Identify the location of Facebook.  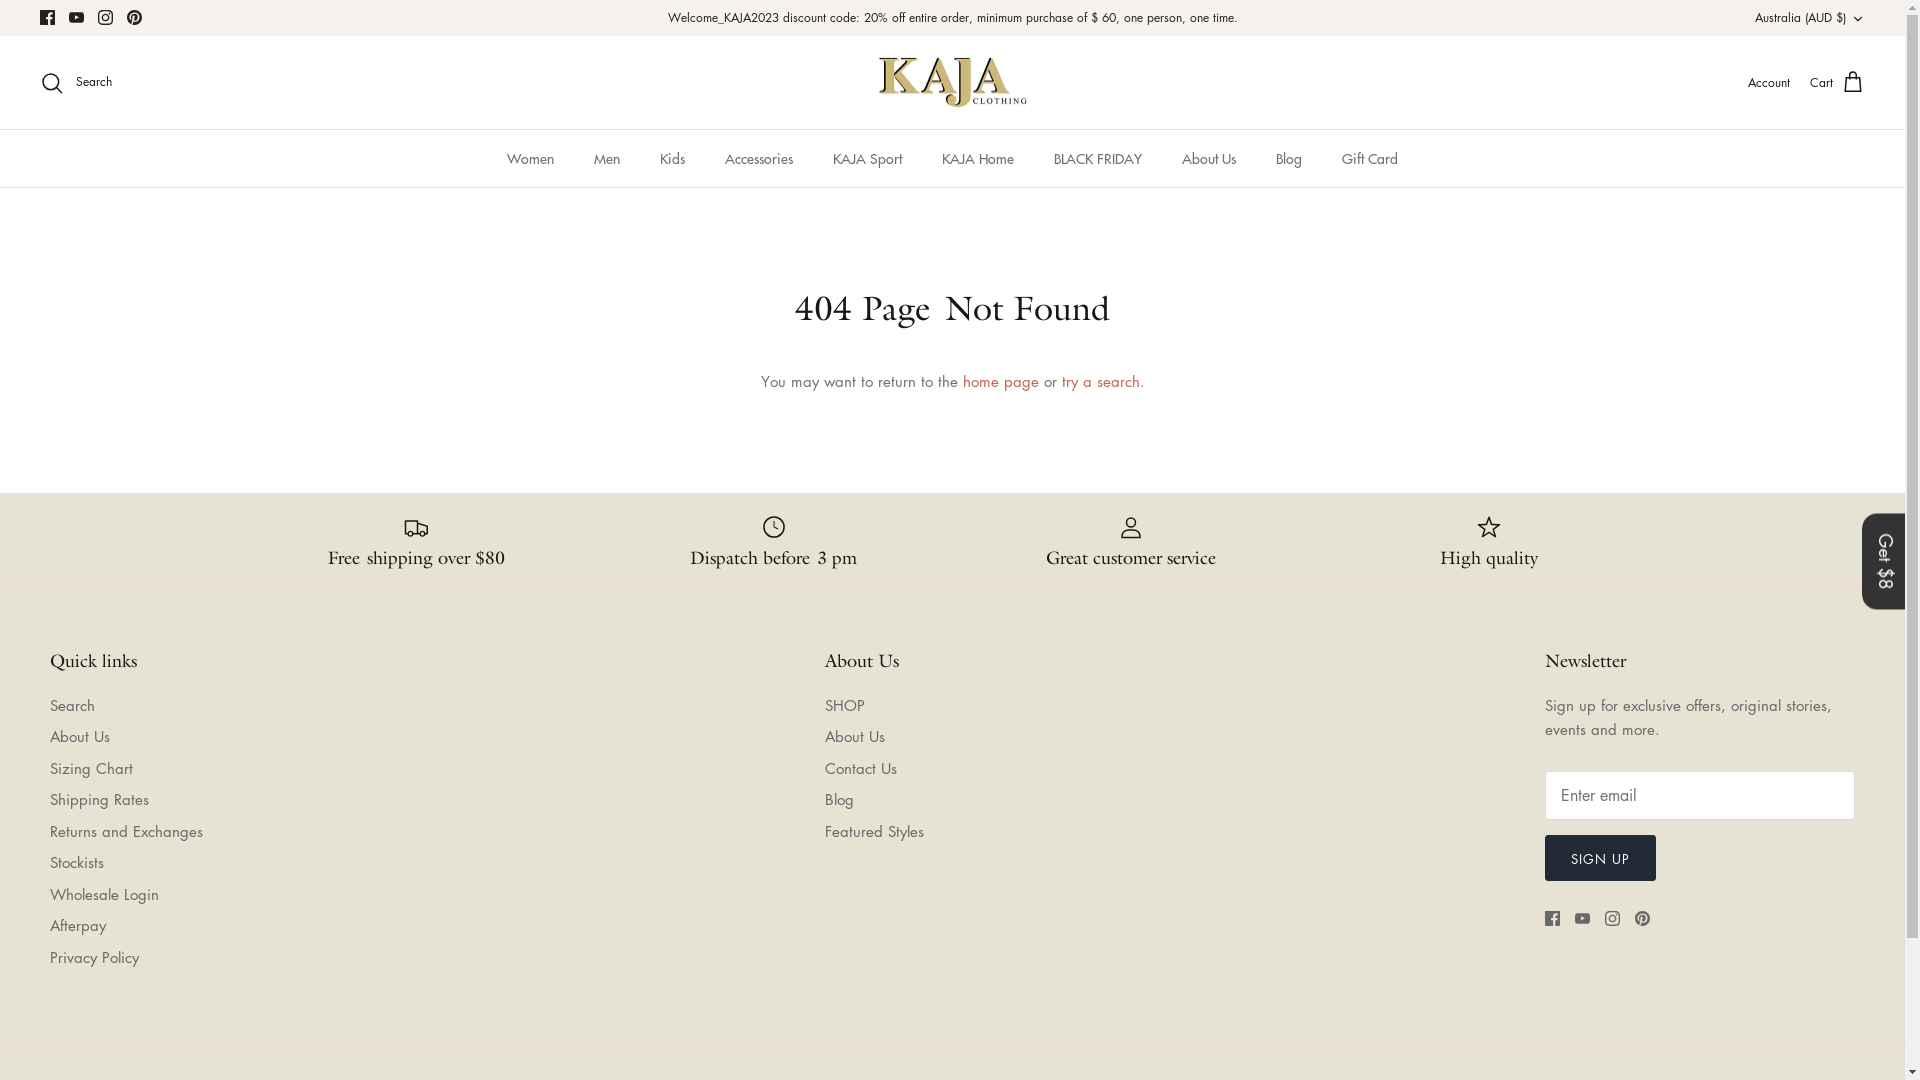
(48, 18).